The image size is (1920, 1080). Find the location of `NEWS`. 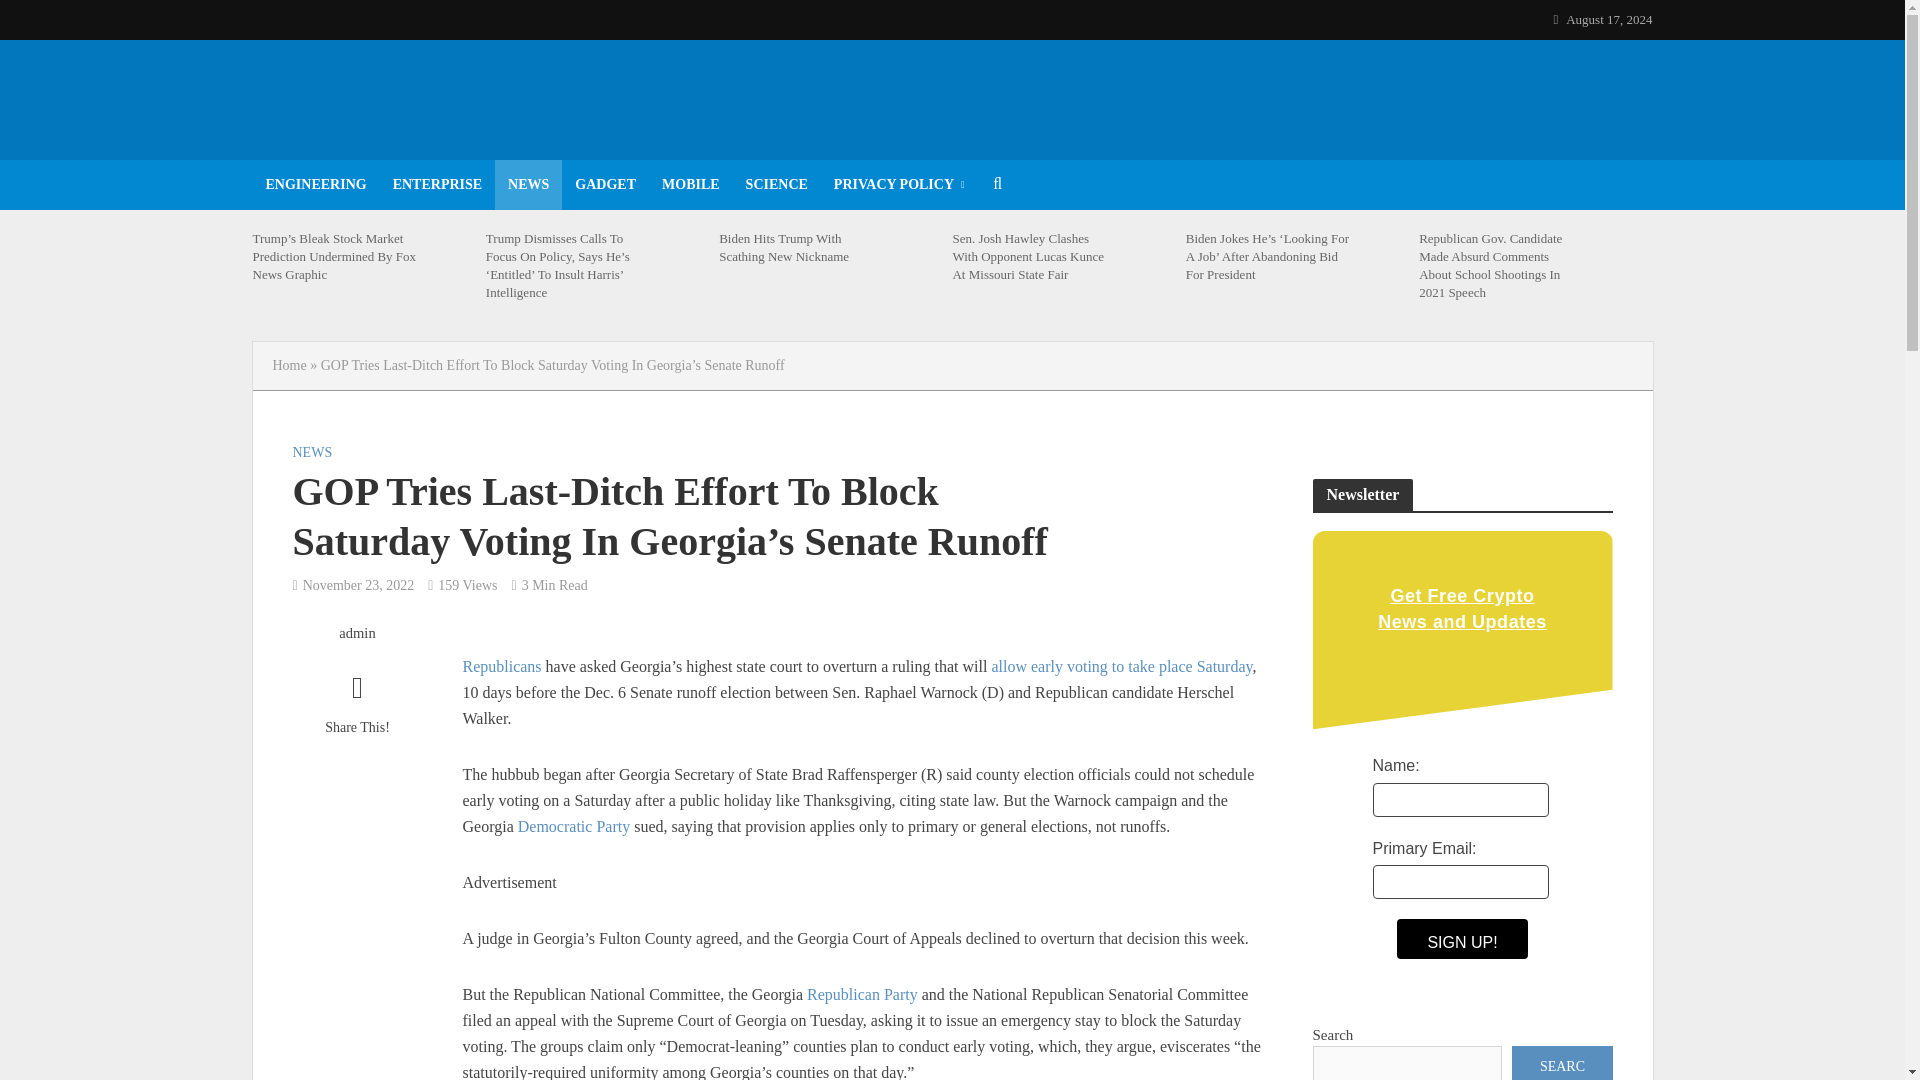

NEWS is located at coordinates (312, 454).